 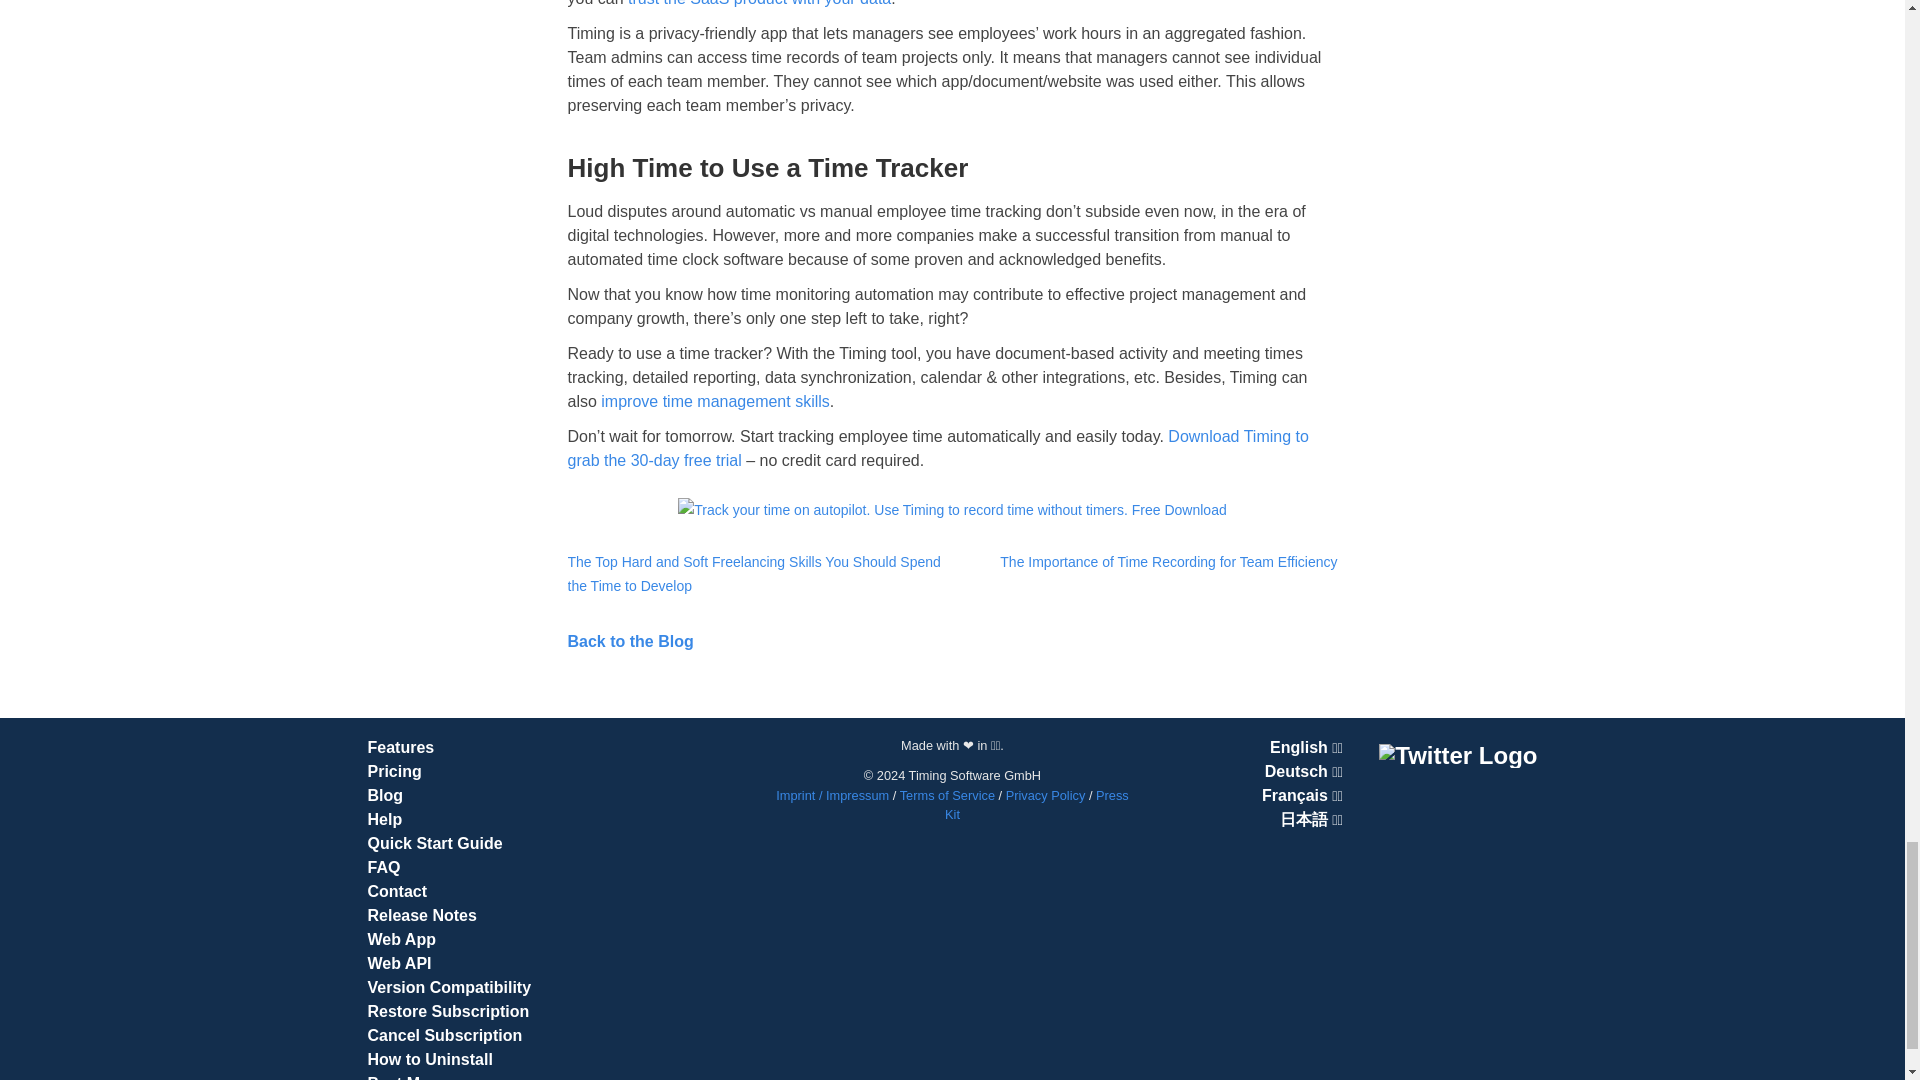 What do you see at coordinates (1144, 561) in the screenshot?
I see `The Importance of Time Recording for Team Efficiency` at bounding box center [1144, 561].